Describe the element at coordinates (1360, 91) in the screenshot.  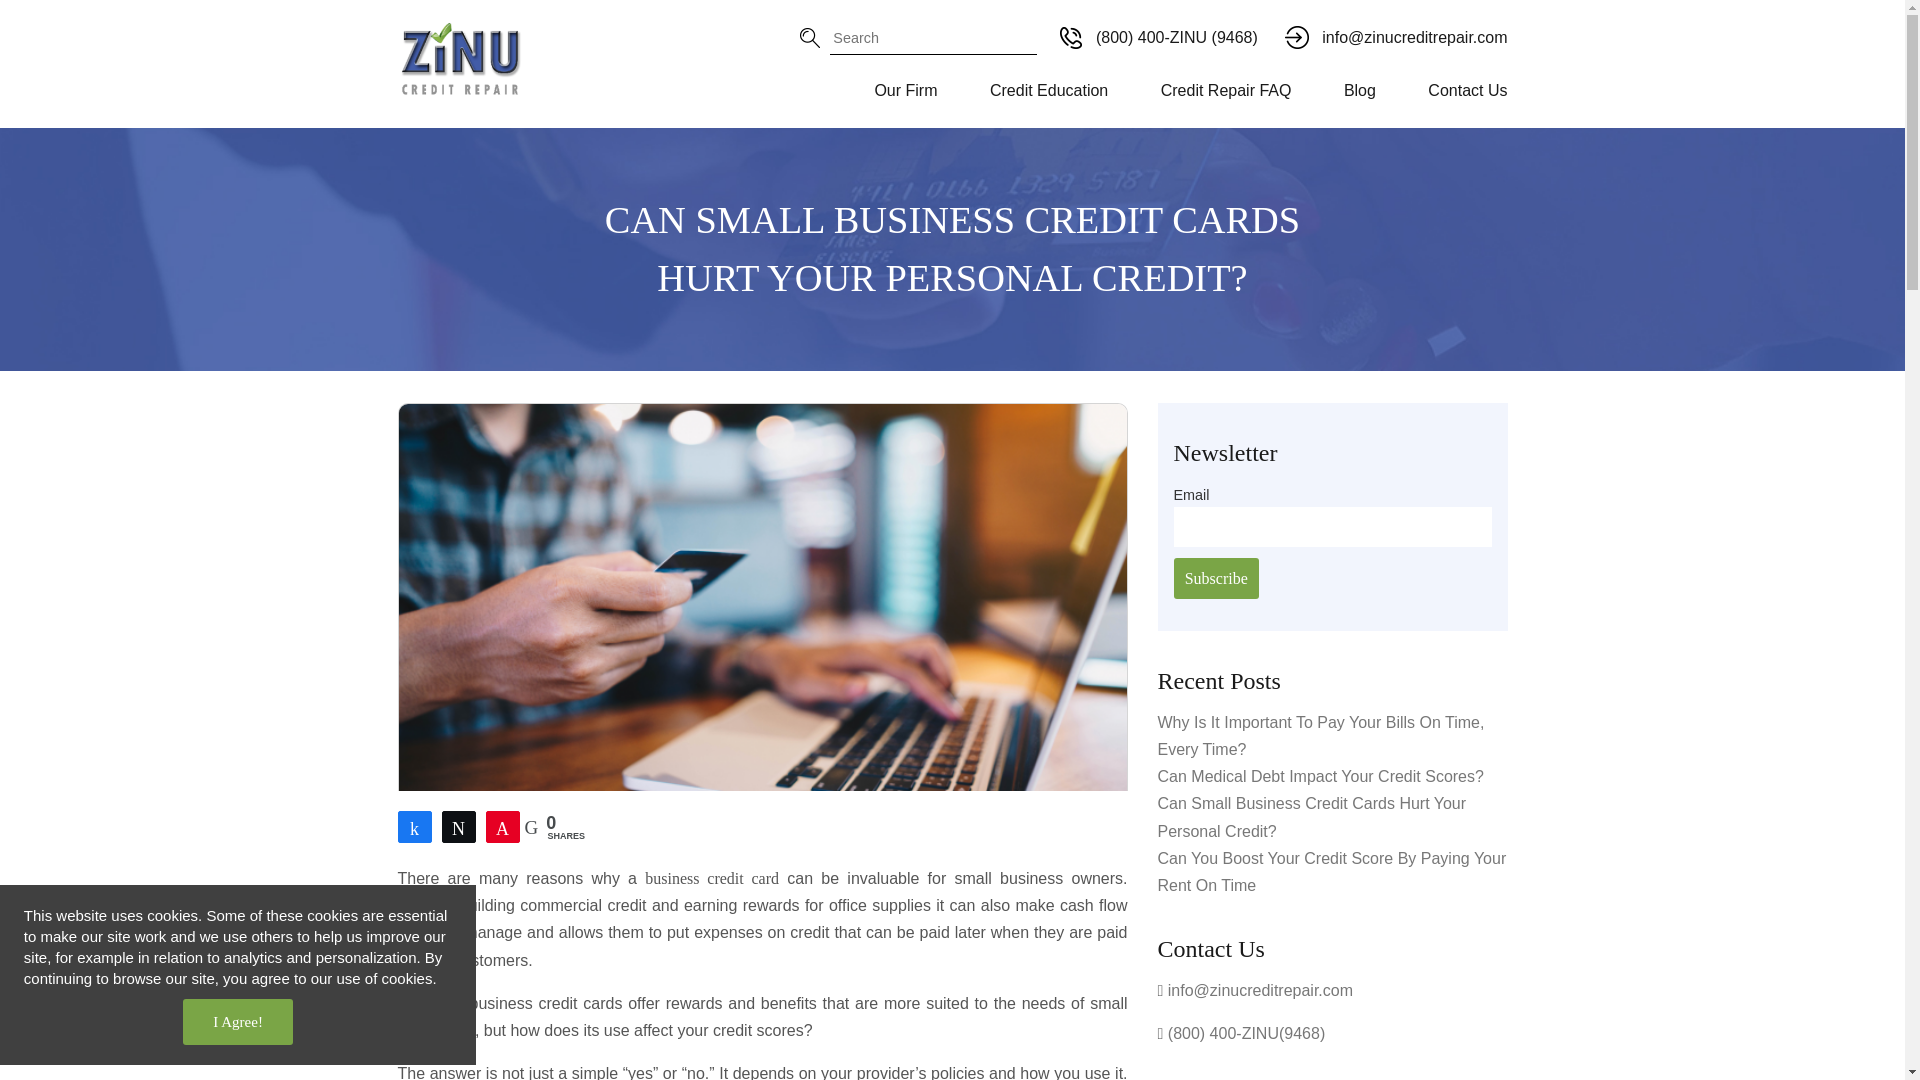
I see `Blog` at that location.